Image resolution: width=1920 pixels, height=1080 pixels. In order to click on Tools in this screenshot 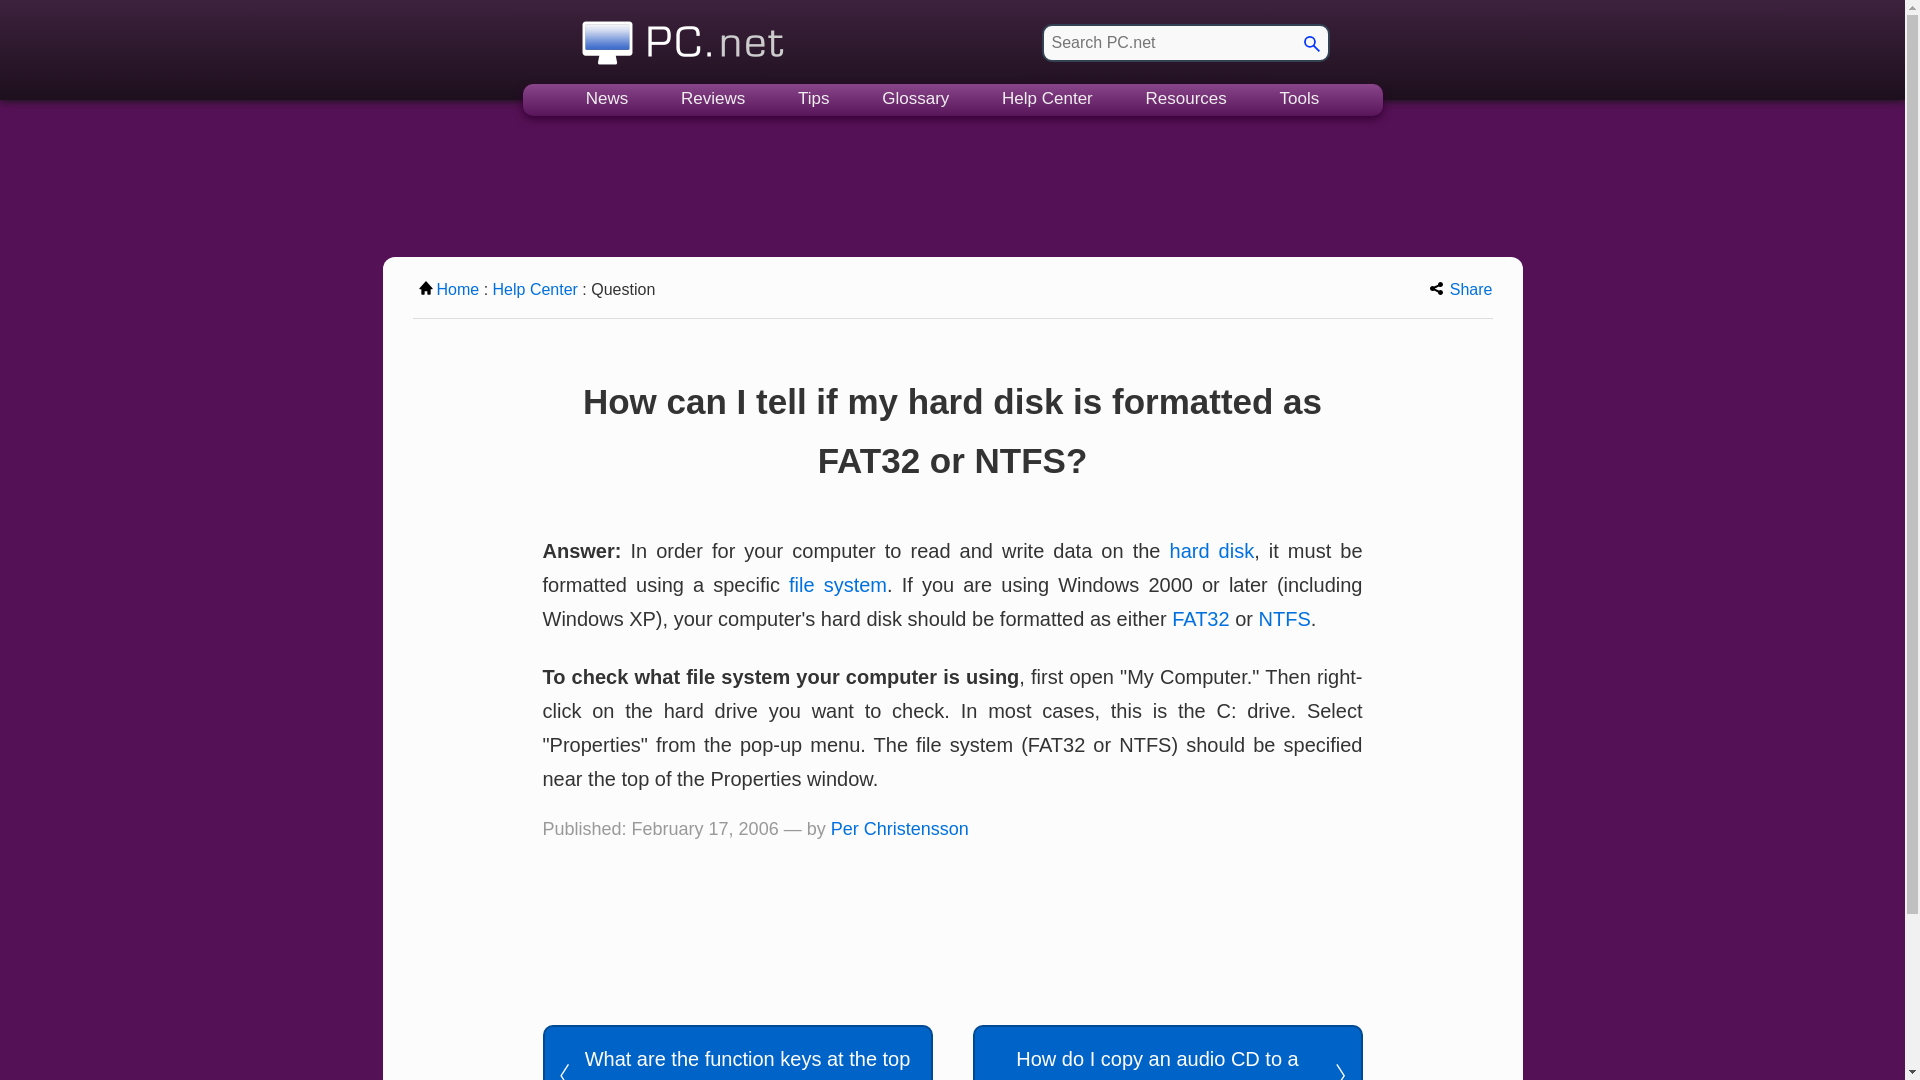, I will do `click(1300, 100)`.